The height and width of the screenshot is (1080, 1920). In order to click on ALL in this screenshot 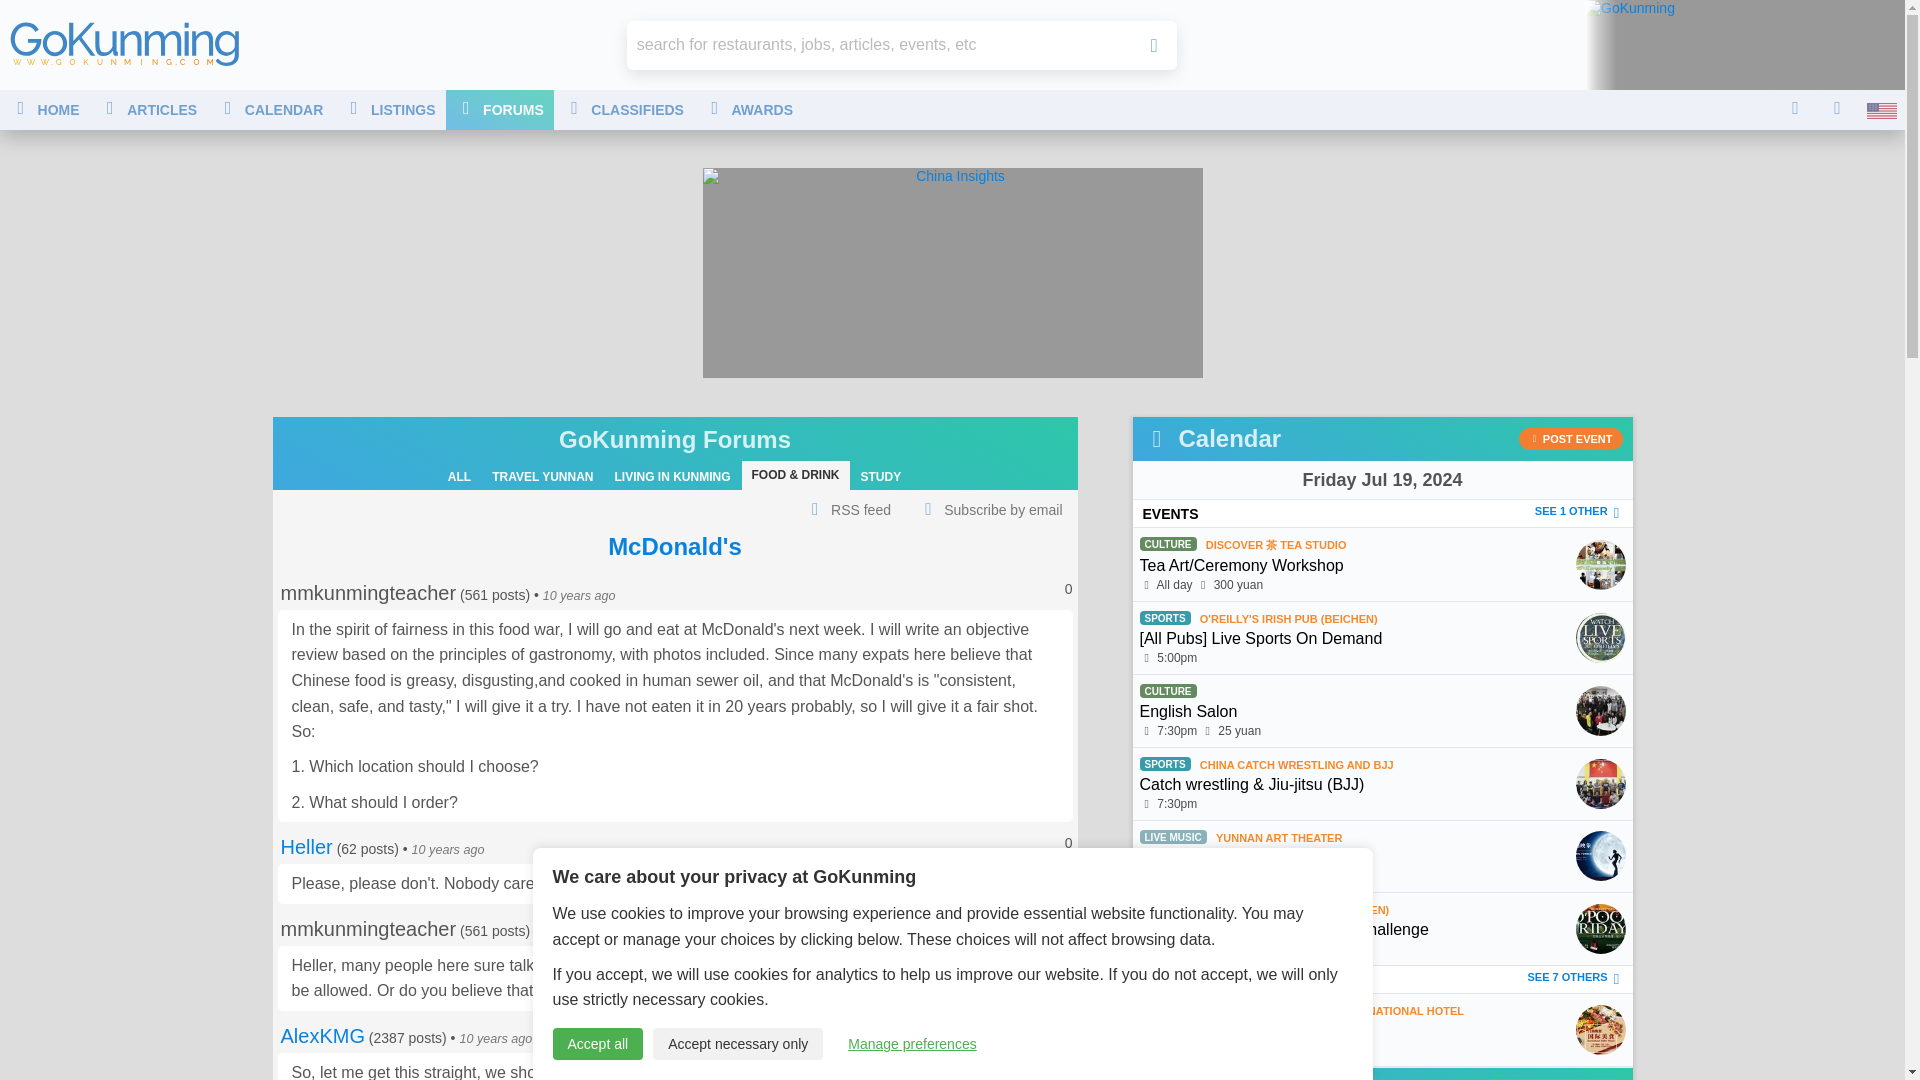, I will do `click(459, 476)`.